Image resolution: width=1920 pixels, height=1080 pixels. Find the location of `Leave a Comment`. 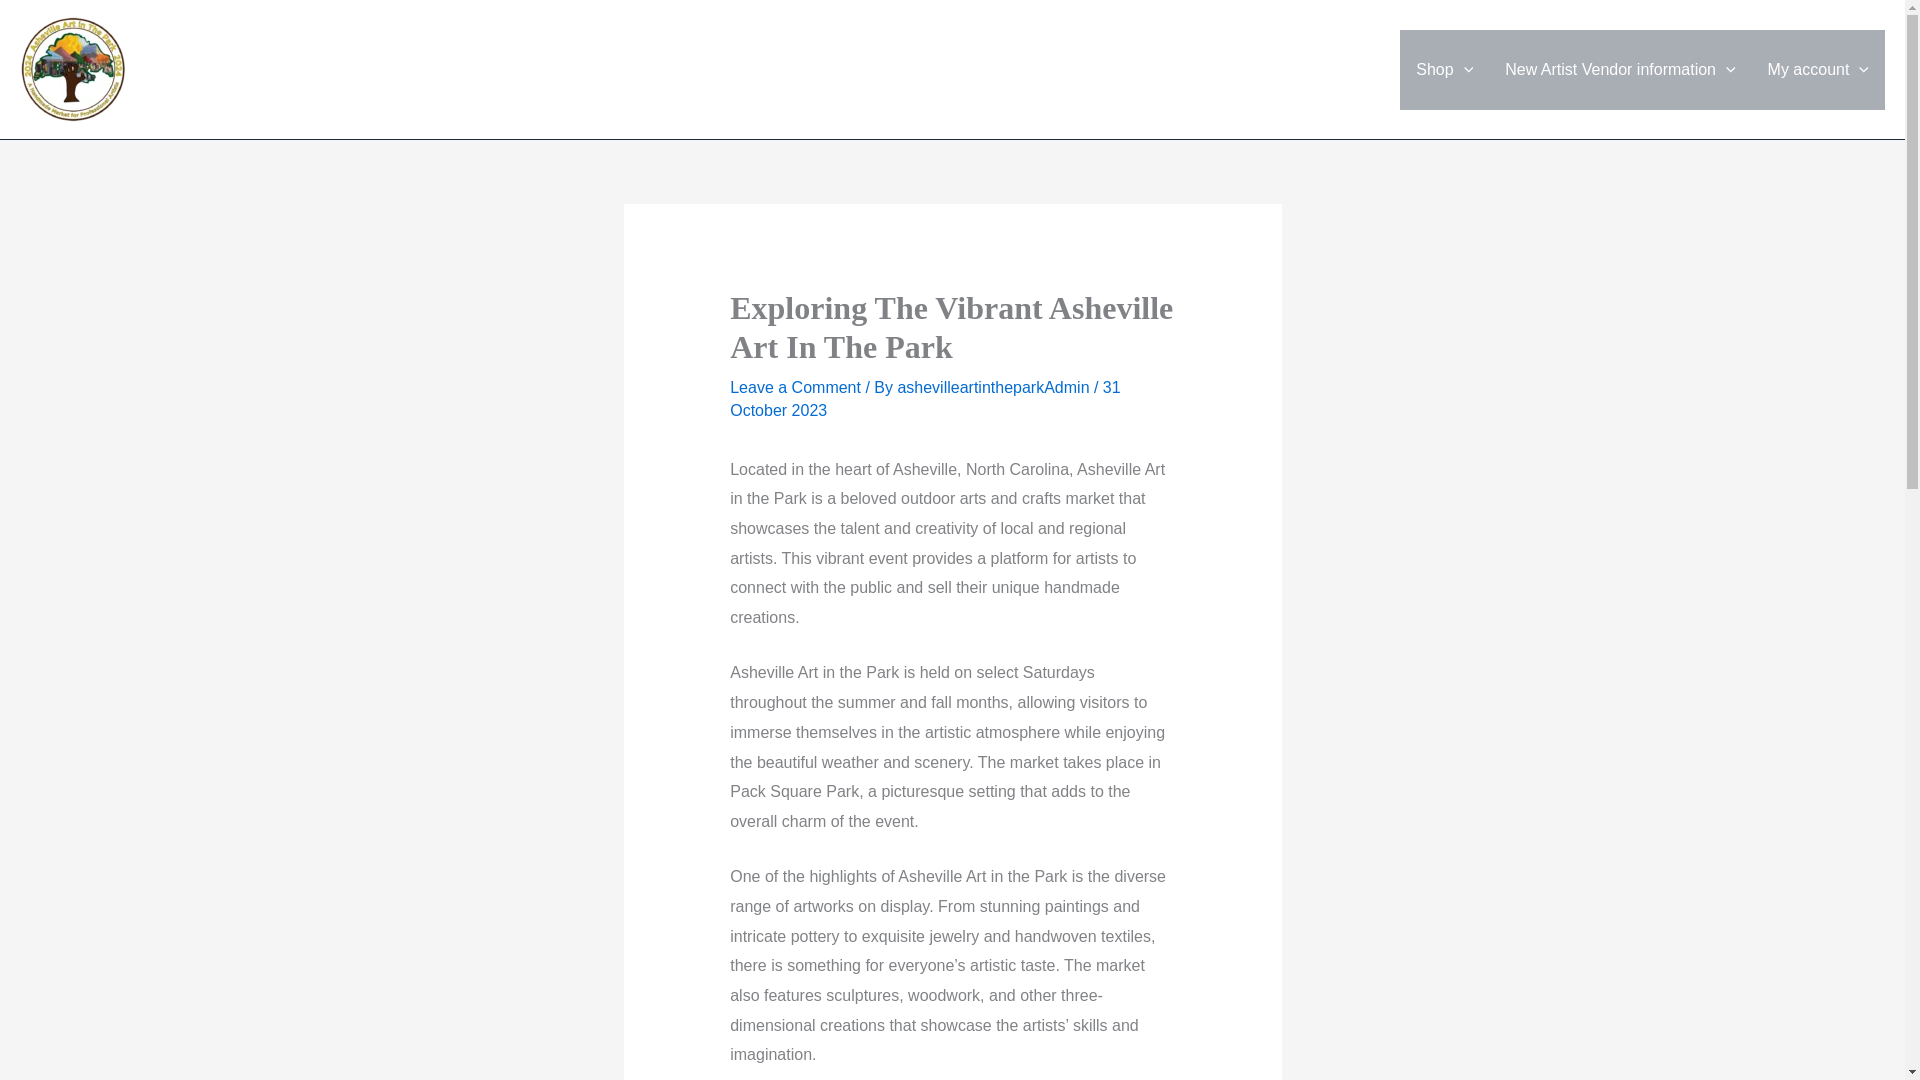

Leave a Comment is located at coordinates (794, 388).